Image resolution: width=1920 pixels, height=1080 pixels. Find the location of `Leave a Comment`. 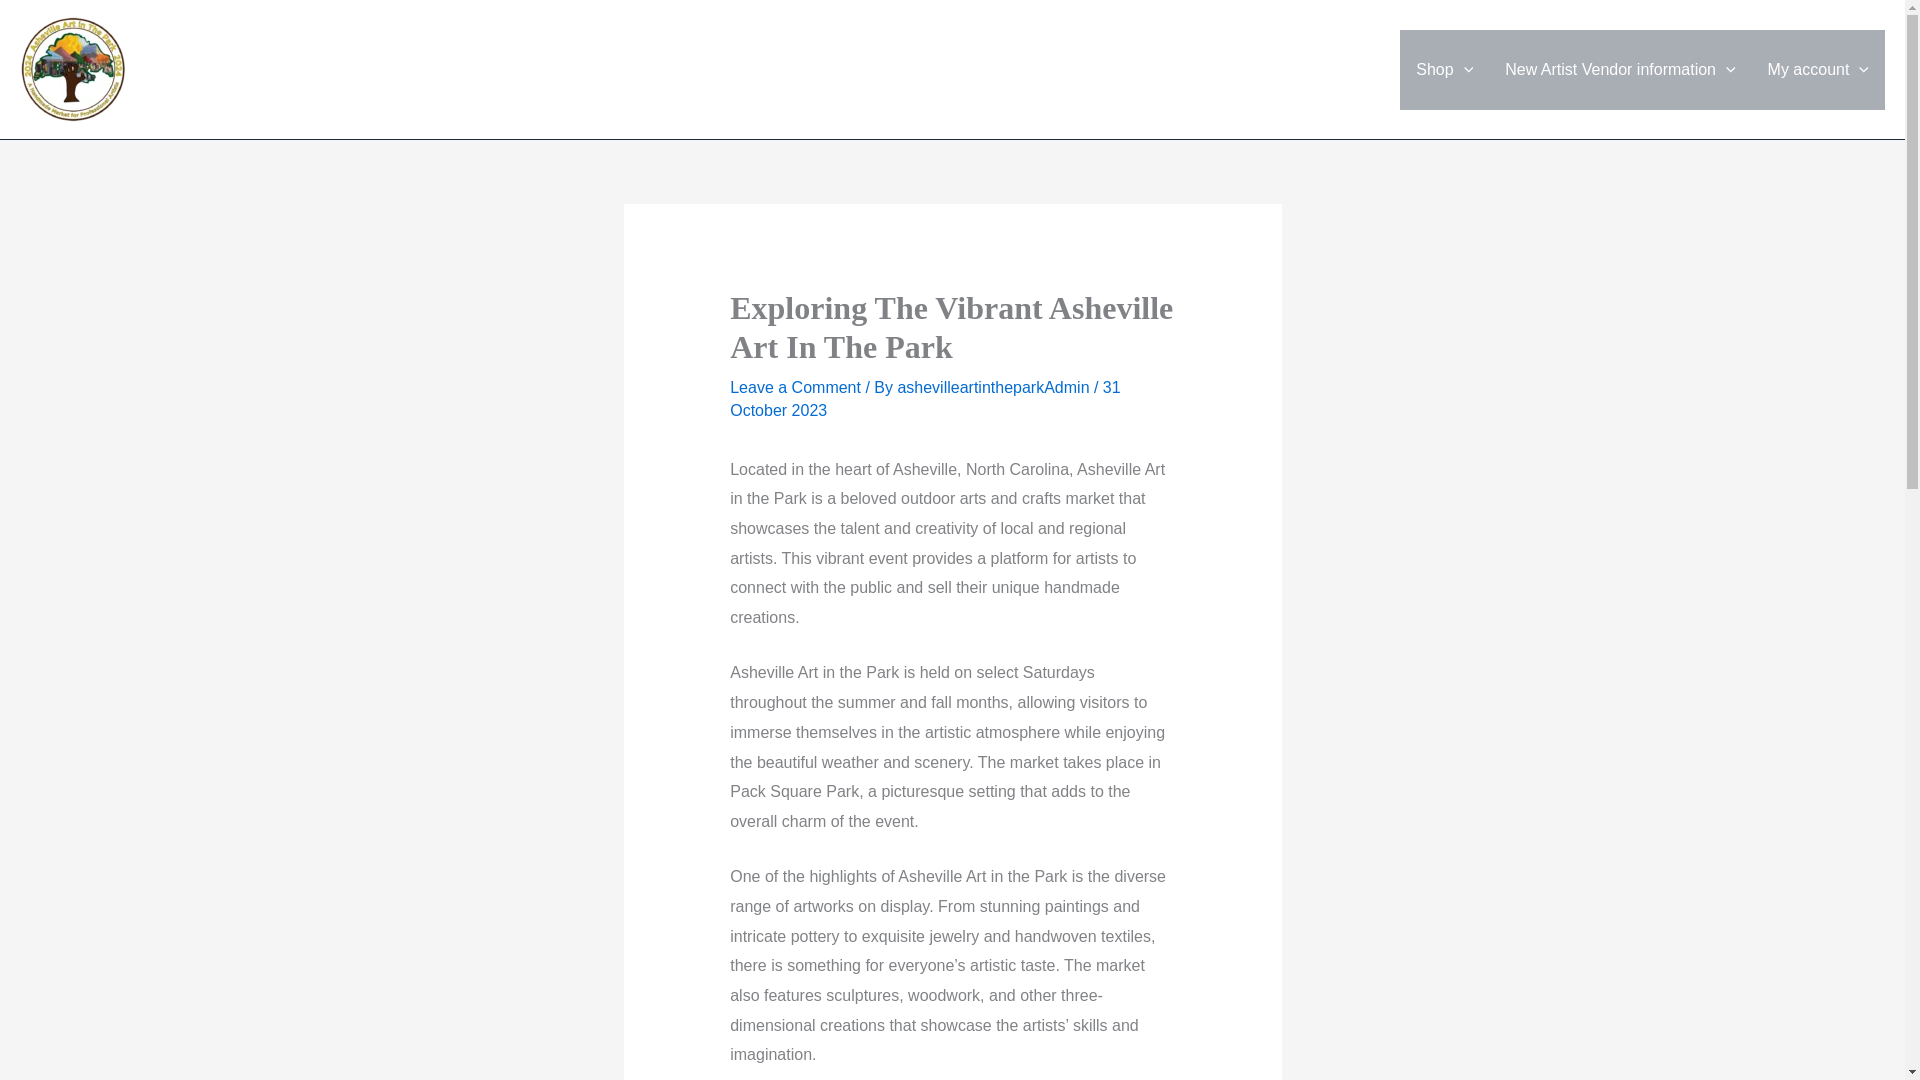

Leave a Comment is located at coordinates (794, 388).